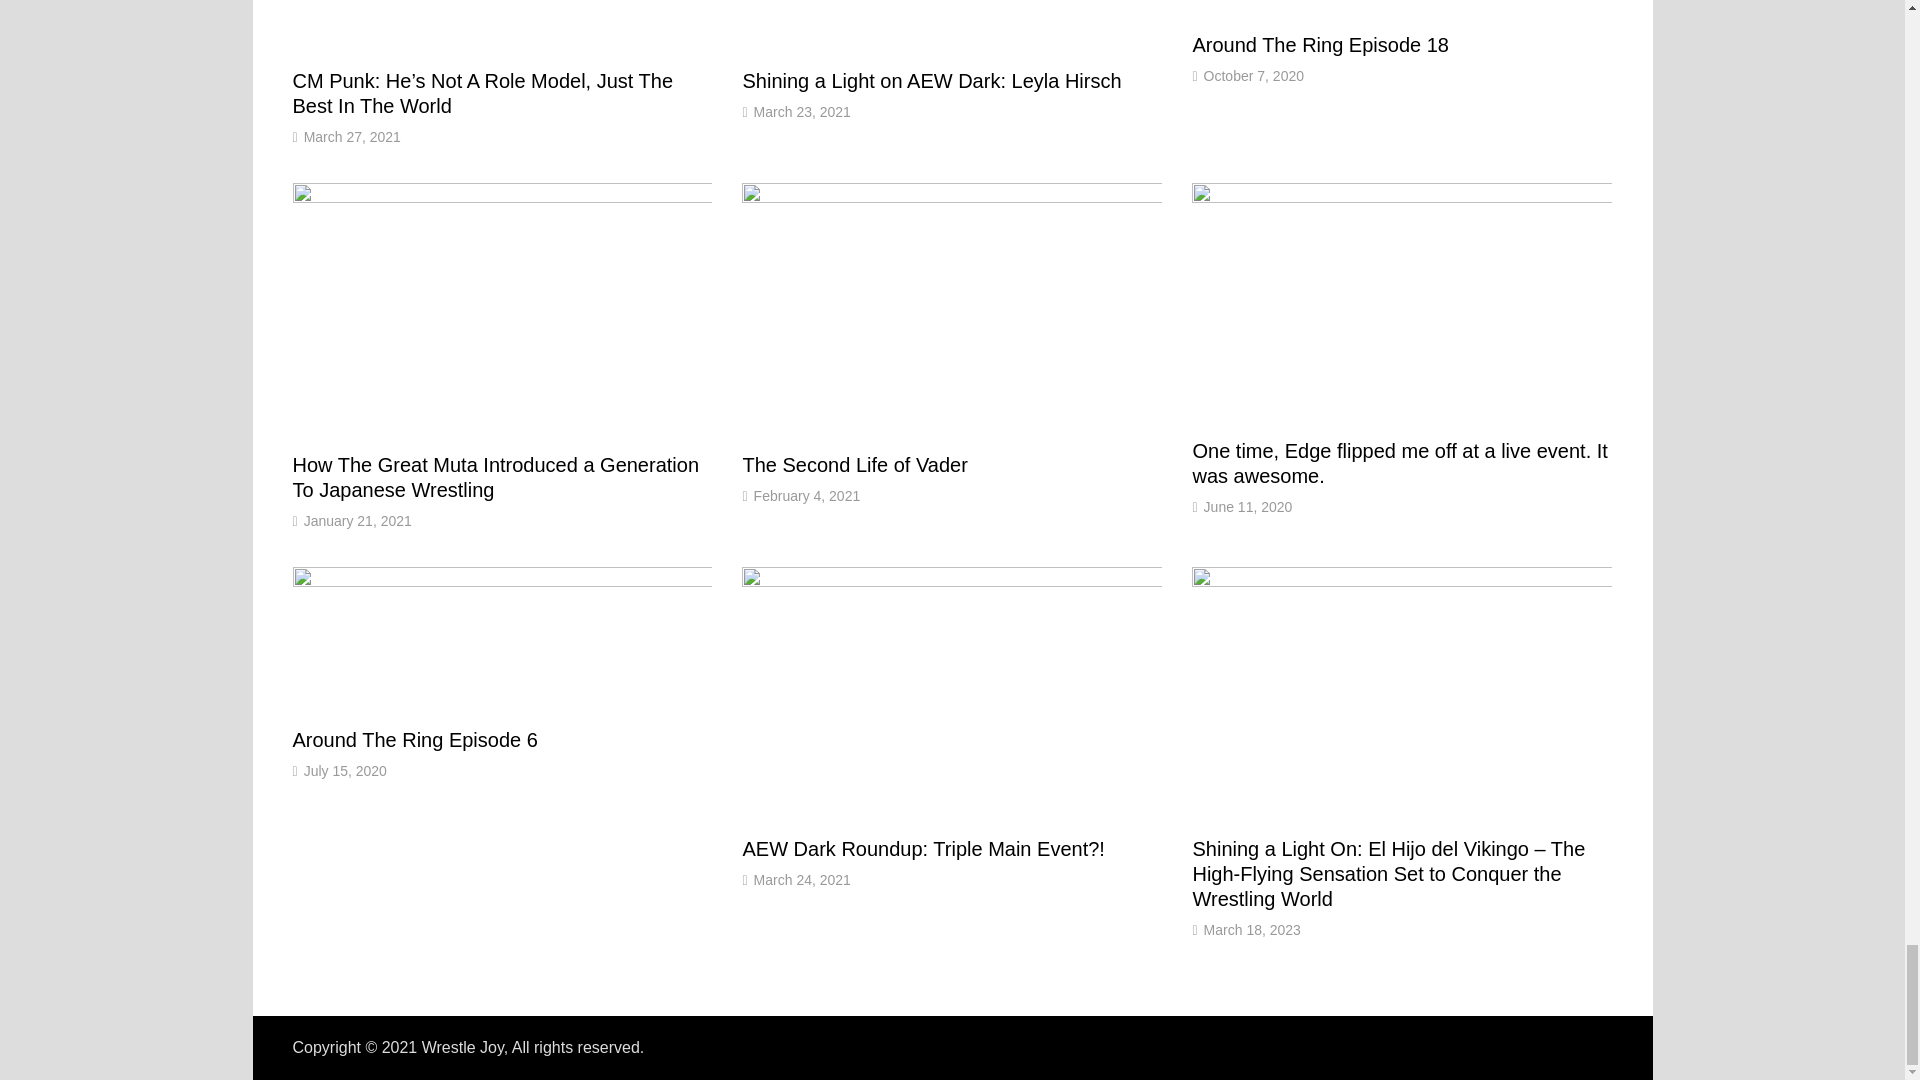  What do you see at coordinates (931, 80) in the screenshot?
I see `Shining a Light on AEW Dark: Leyla Hirsch` at bounding box center [931, 80].